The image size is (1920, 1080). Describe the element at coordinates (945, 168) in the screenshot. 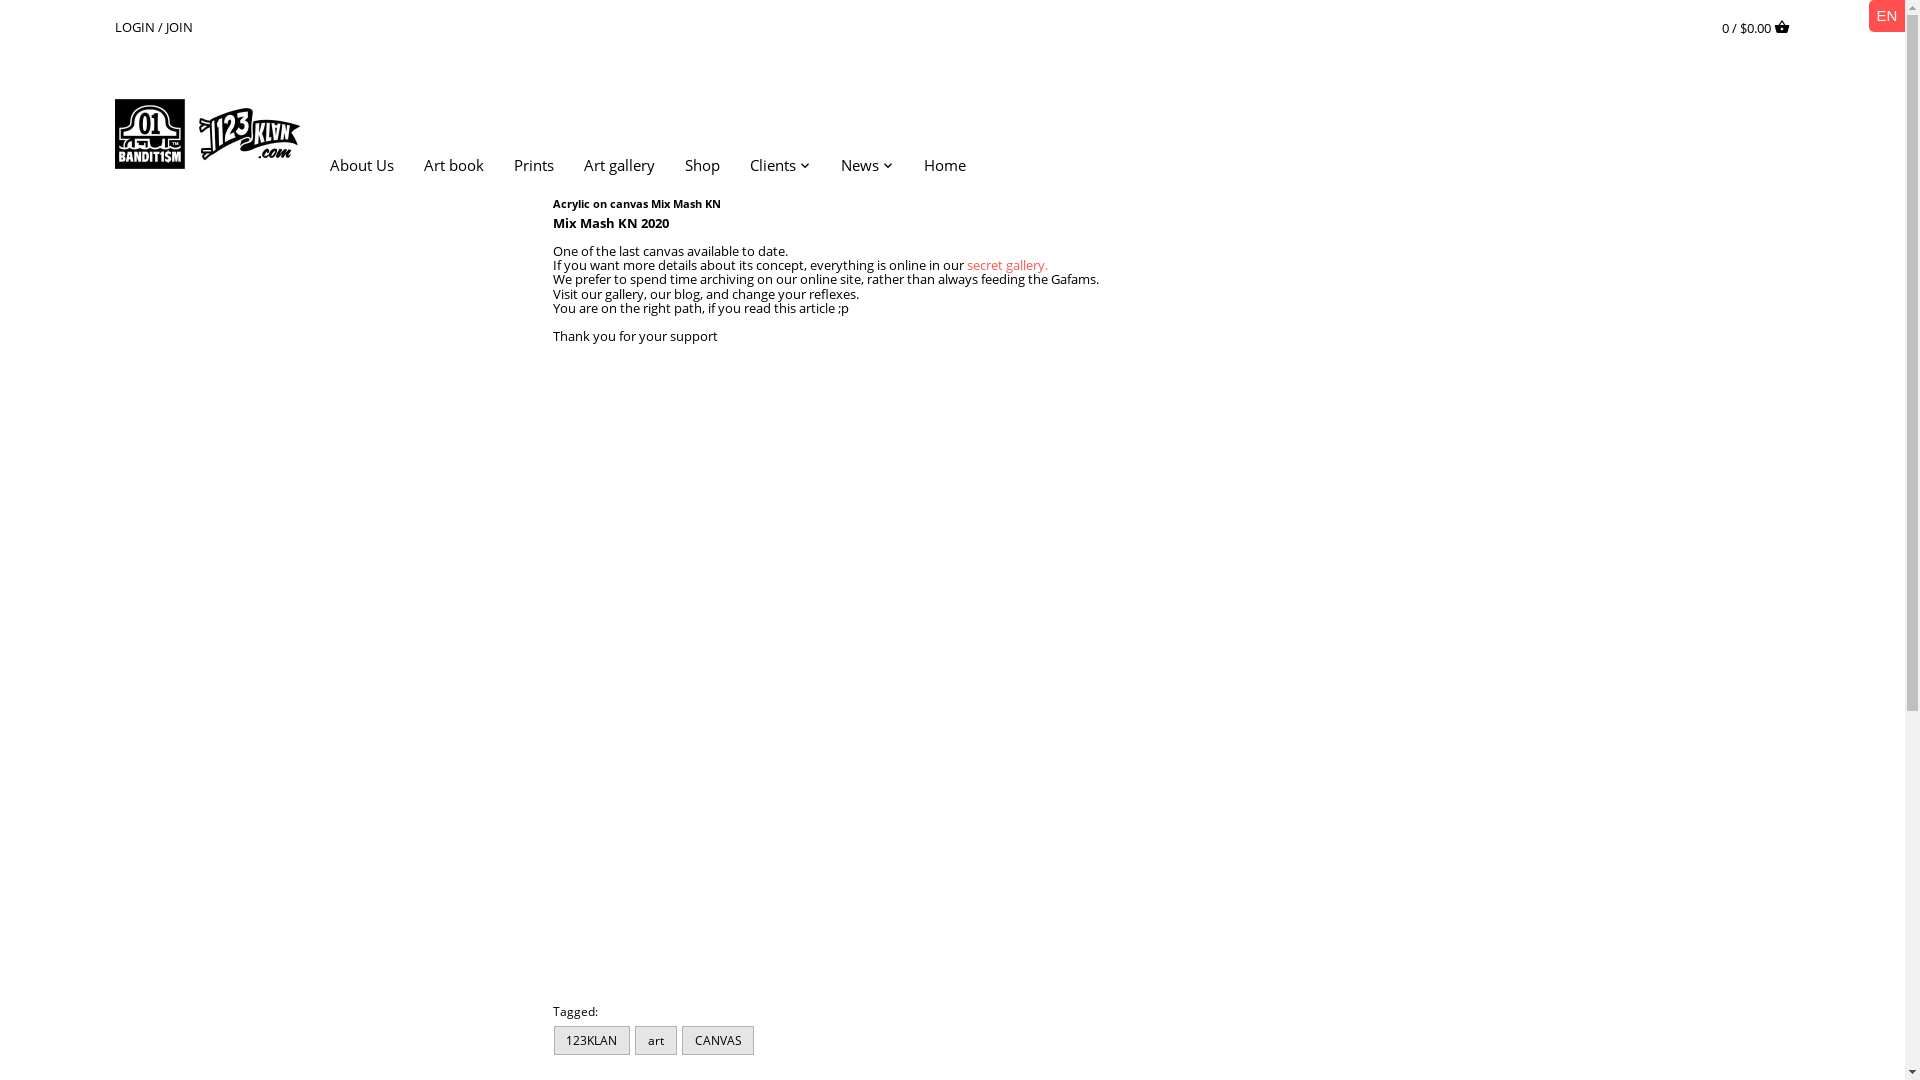

I see `Home` at that location.